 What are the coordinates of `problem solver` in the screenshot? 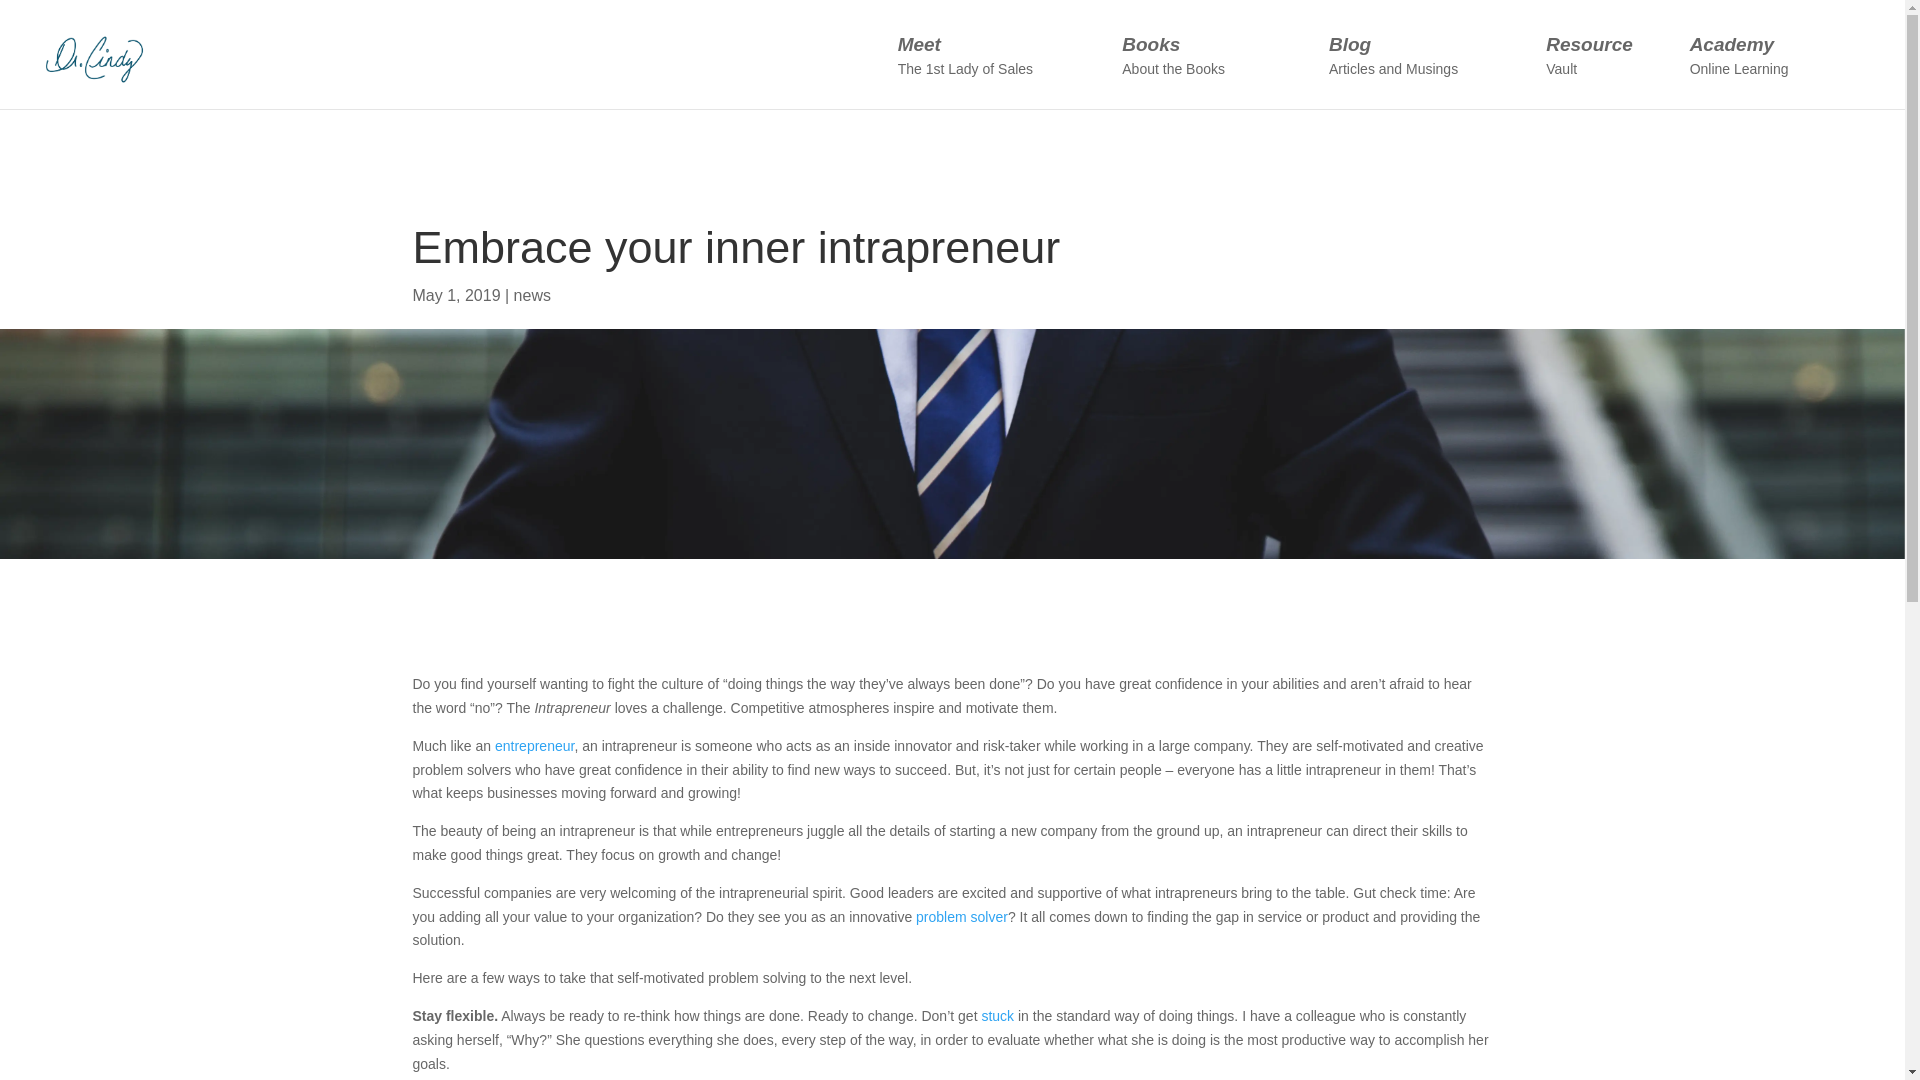 It's located at (997, 71).